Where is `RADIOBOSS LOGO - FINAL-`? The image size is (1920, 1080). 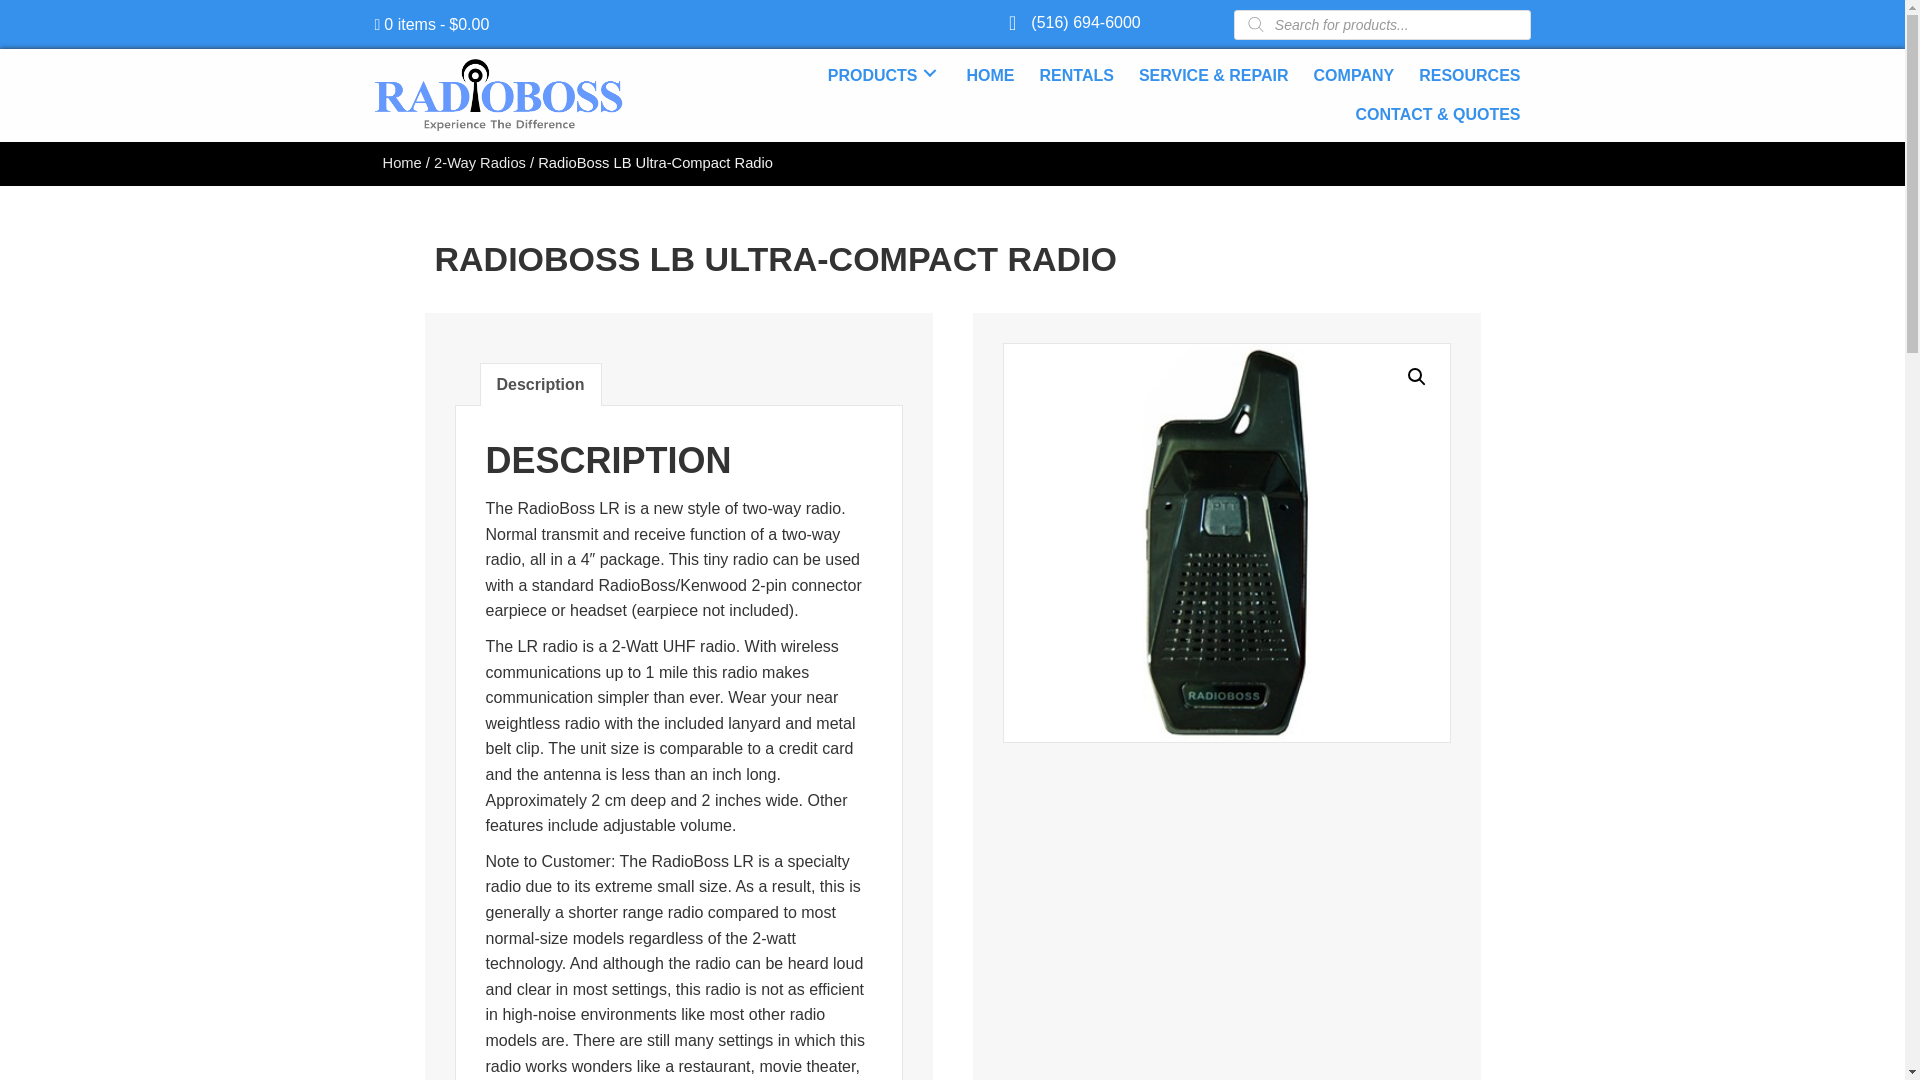 RADIOBOSS LOGO - FINAL- is located at coordinates (498, 95).